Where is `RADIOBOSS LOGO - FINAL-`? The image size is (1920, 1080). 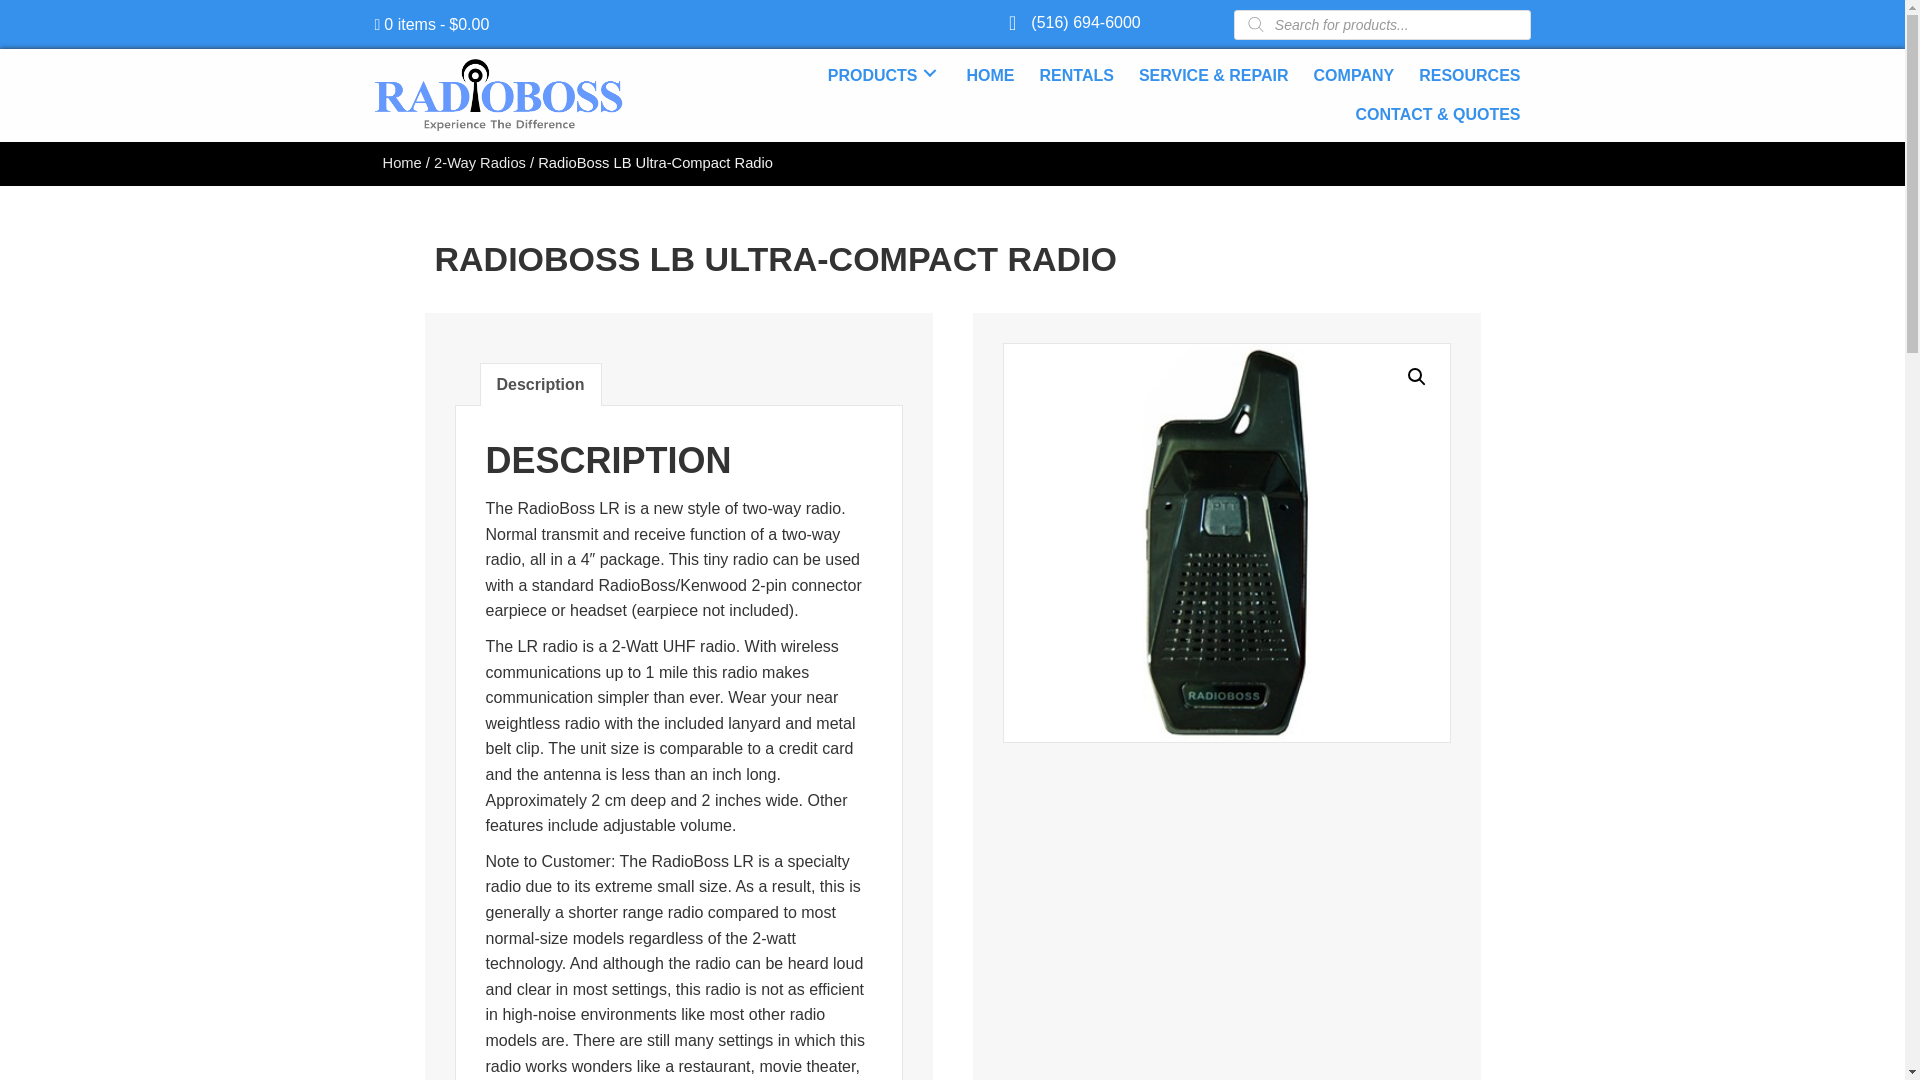 RADIOBOSS LOGO - FINAL- is located at coordinates (498, 95).